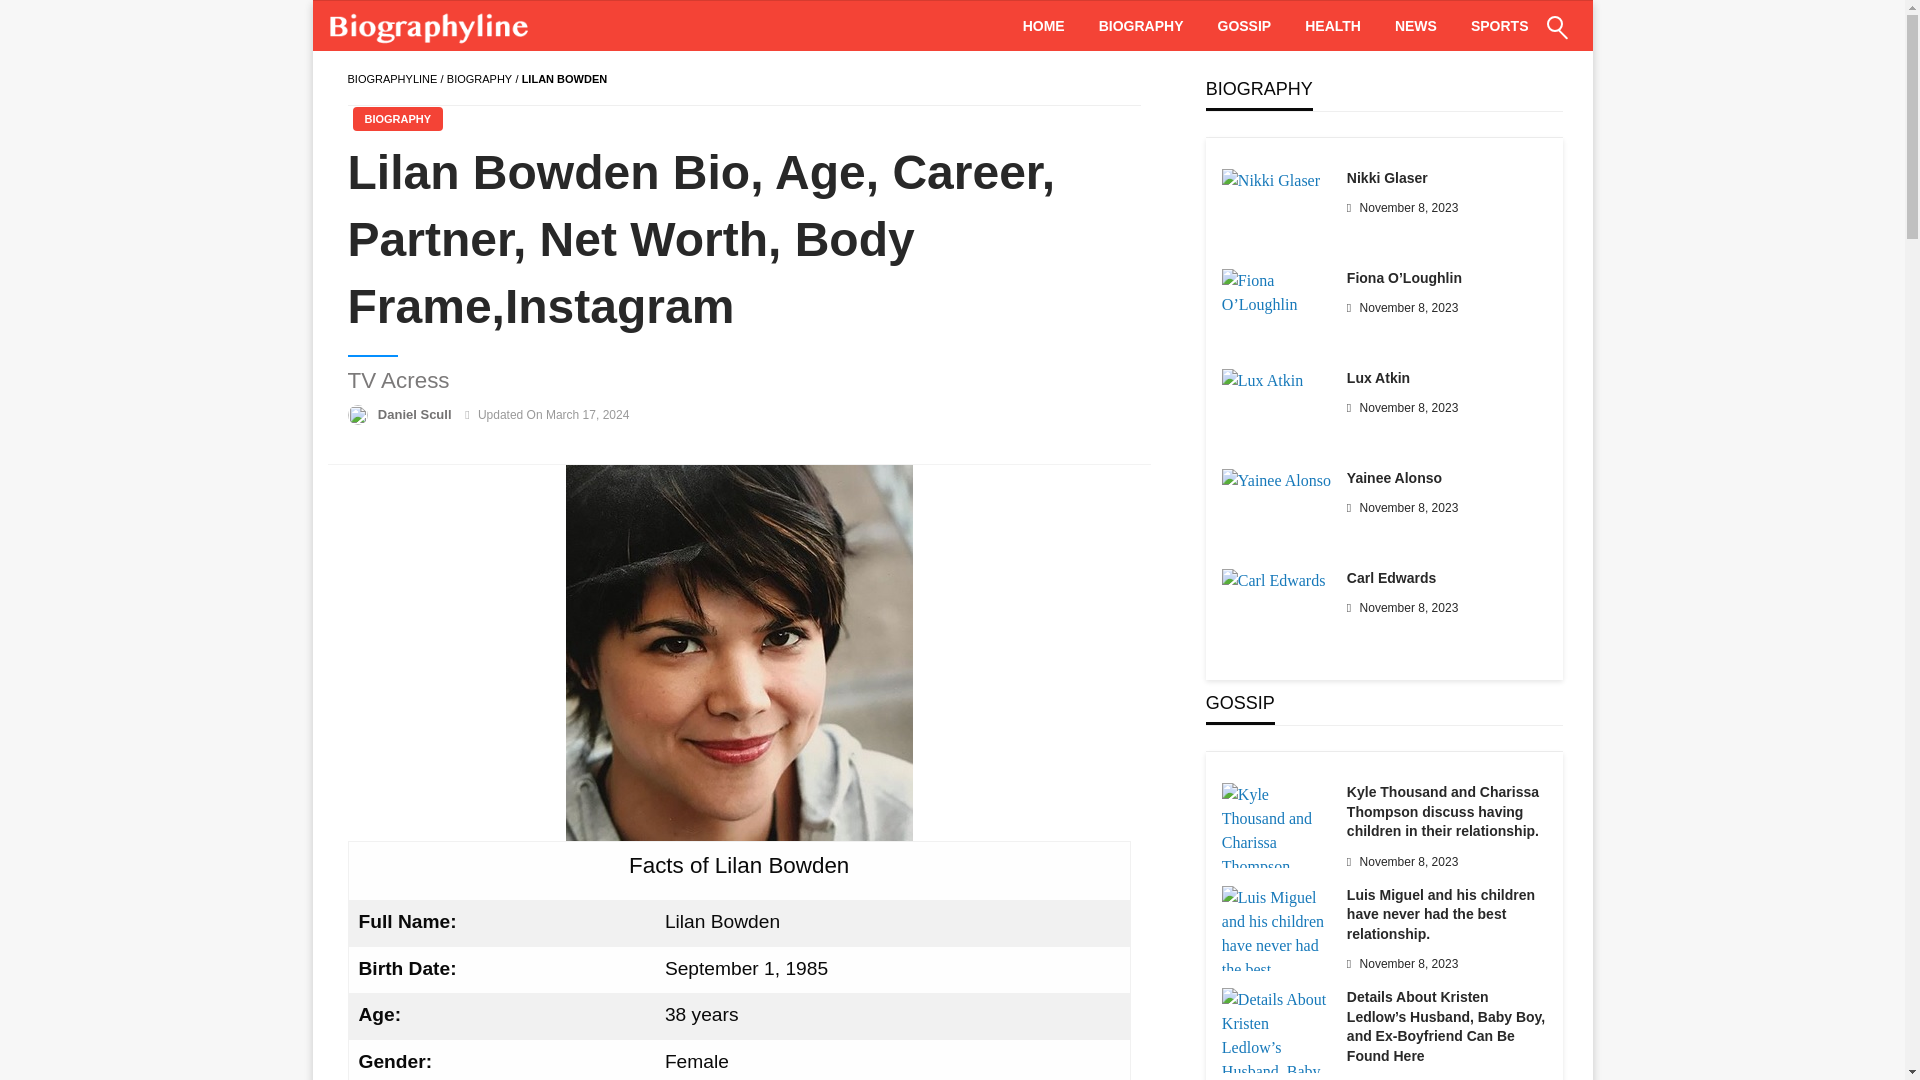  Describe the element at coordinates (1499, 26) in the screenshot. I see `SPORTS` at that location.